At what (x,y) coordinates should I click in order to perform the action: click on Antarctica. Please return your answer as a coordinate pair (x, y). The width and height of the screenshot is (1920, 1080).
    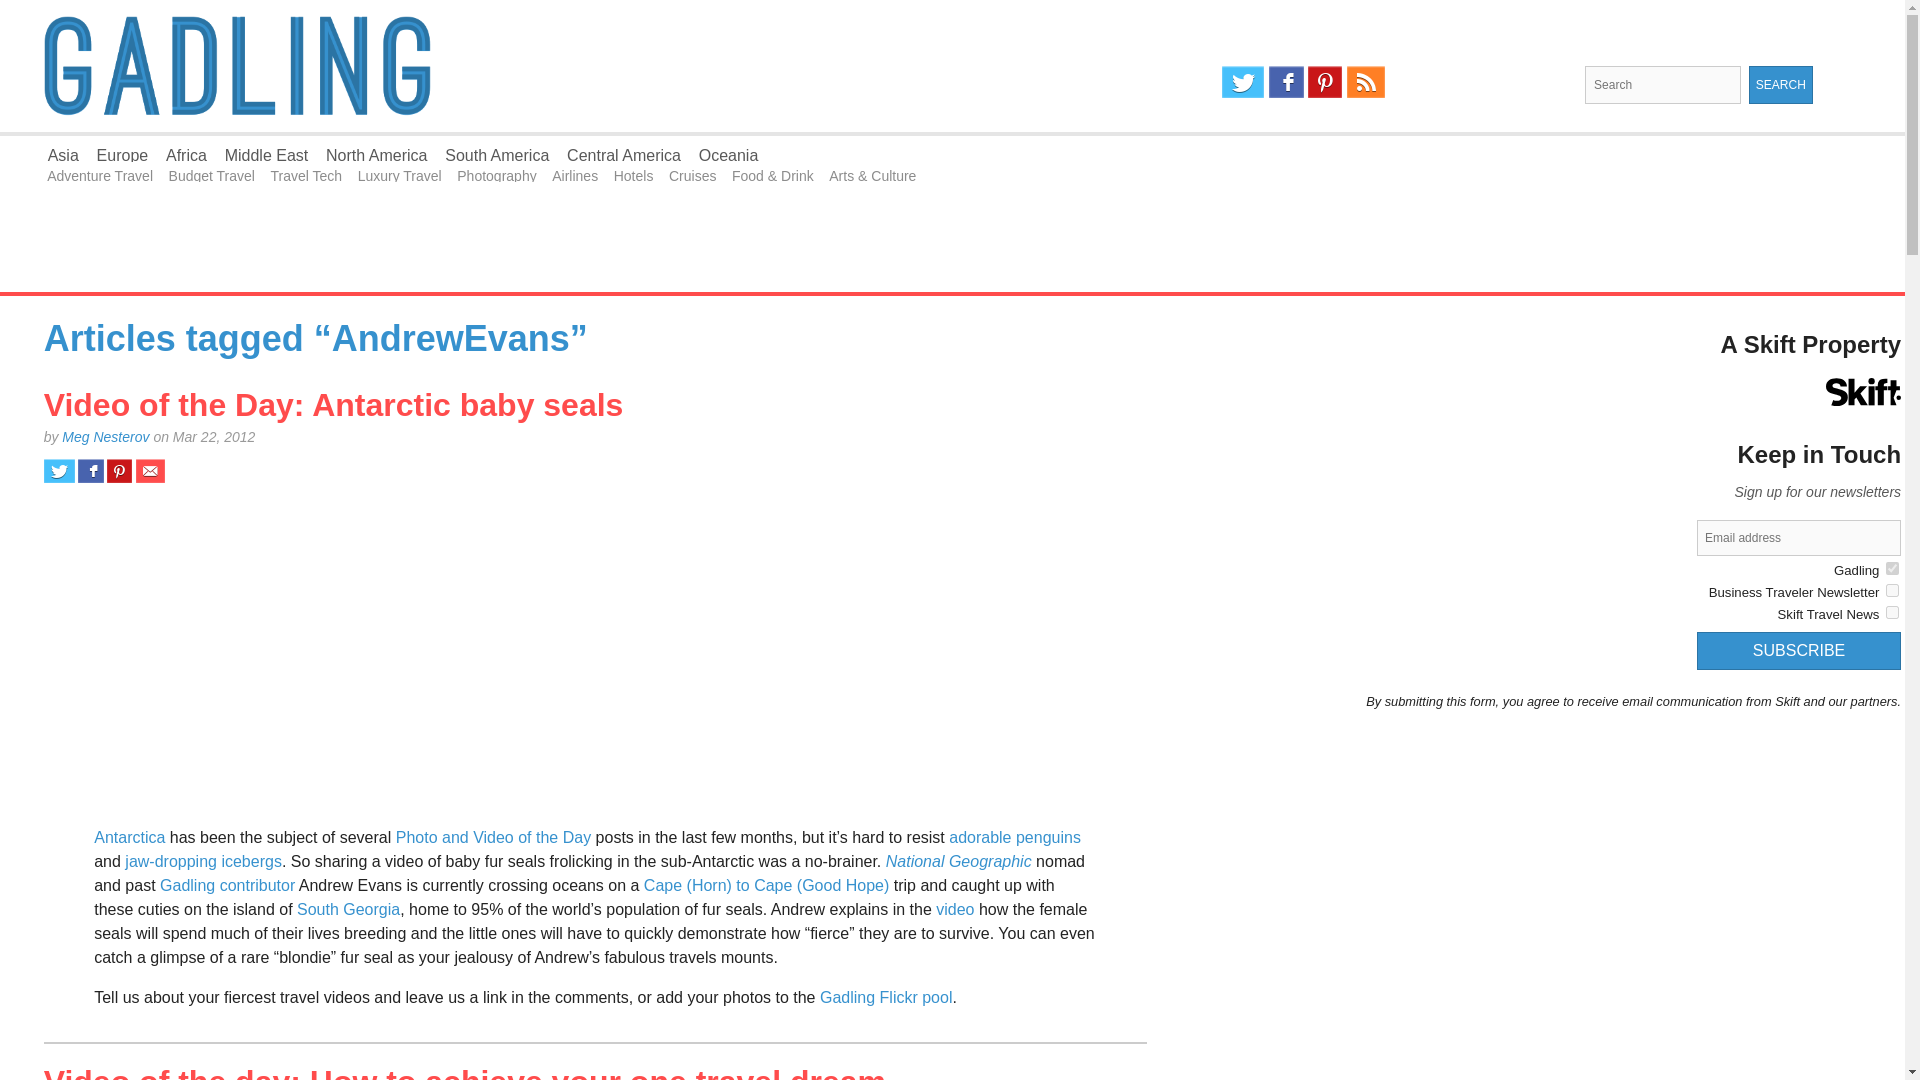
    Looking at the image, I should click on (130, 837).